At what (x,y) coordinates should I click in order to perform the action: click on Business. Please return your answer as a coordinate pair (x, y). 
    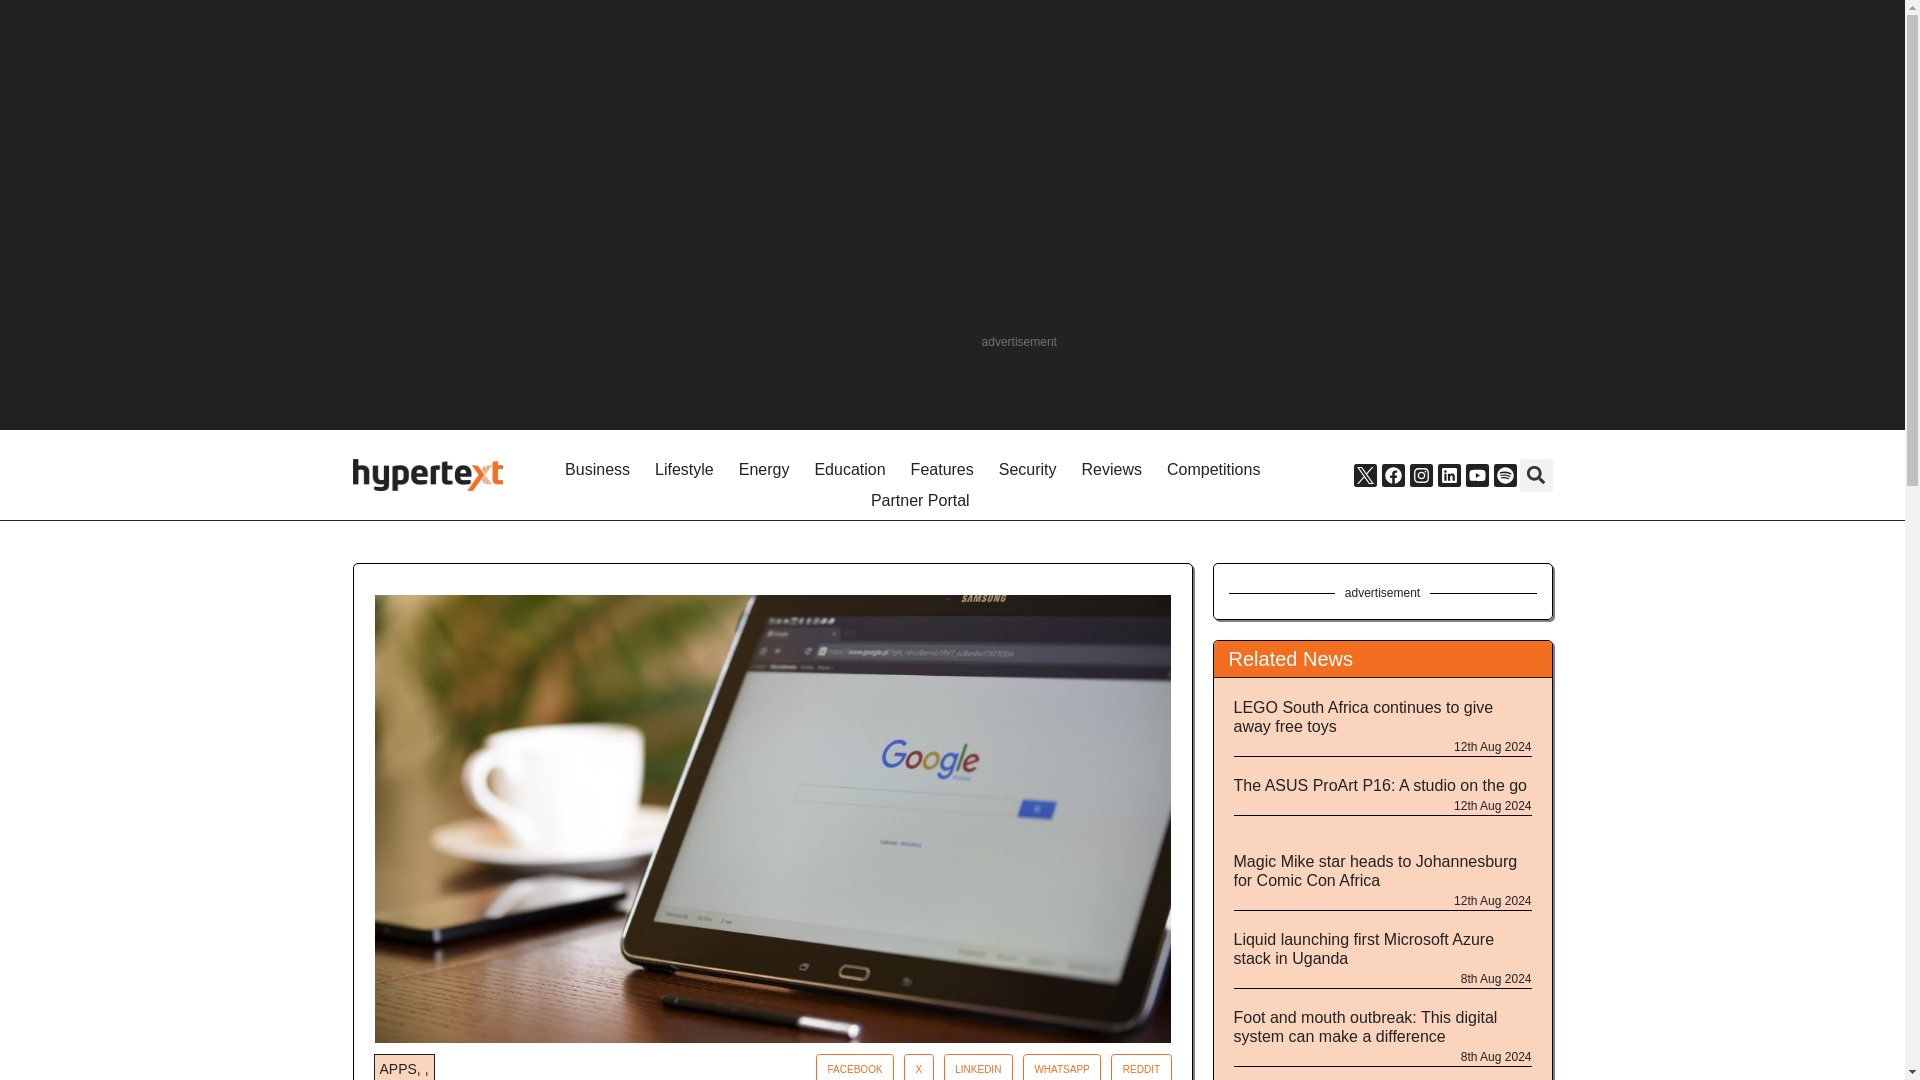
    Looking at the image, I should click on (598, 470).